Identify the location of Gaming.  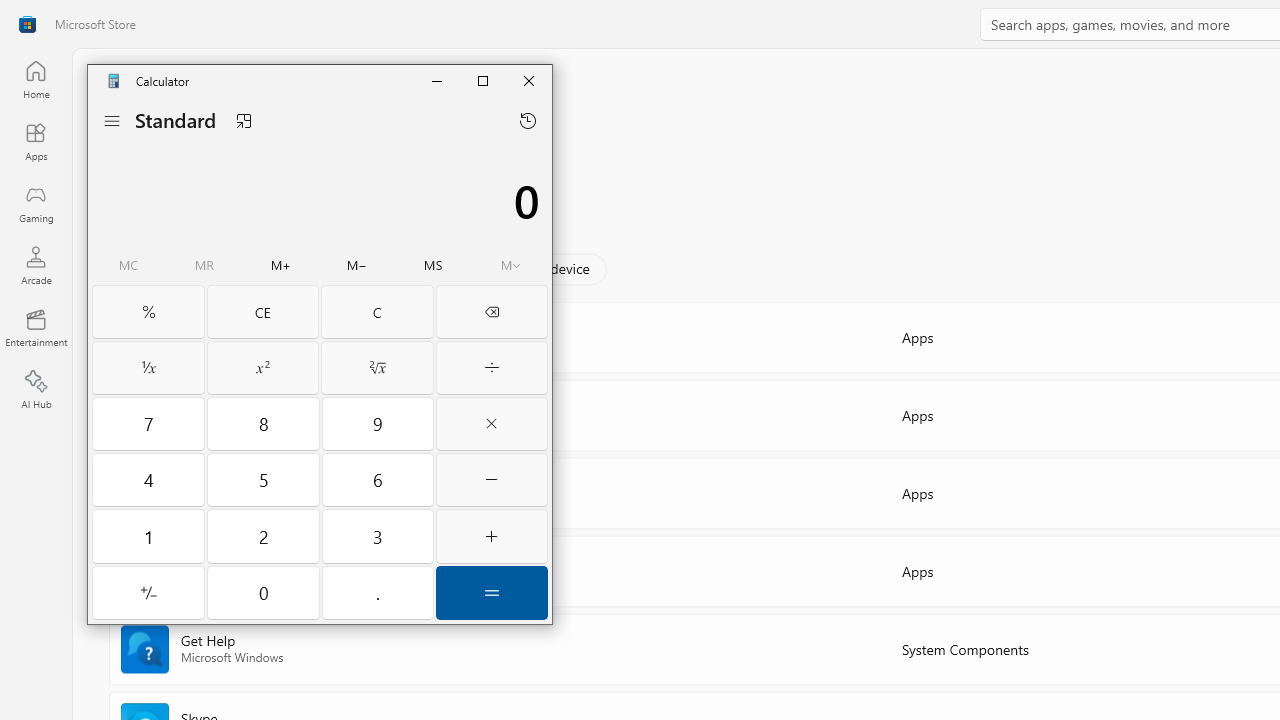
(36, 203).